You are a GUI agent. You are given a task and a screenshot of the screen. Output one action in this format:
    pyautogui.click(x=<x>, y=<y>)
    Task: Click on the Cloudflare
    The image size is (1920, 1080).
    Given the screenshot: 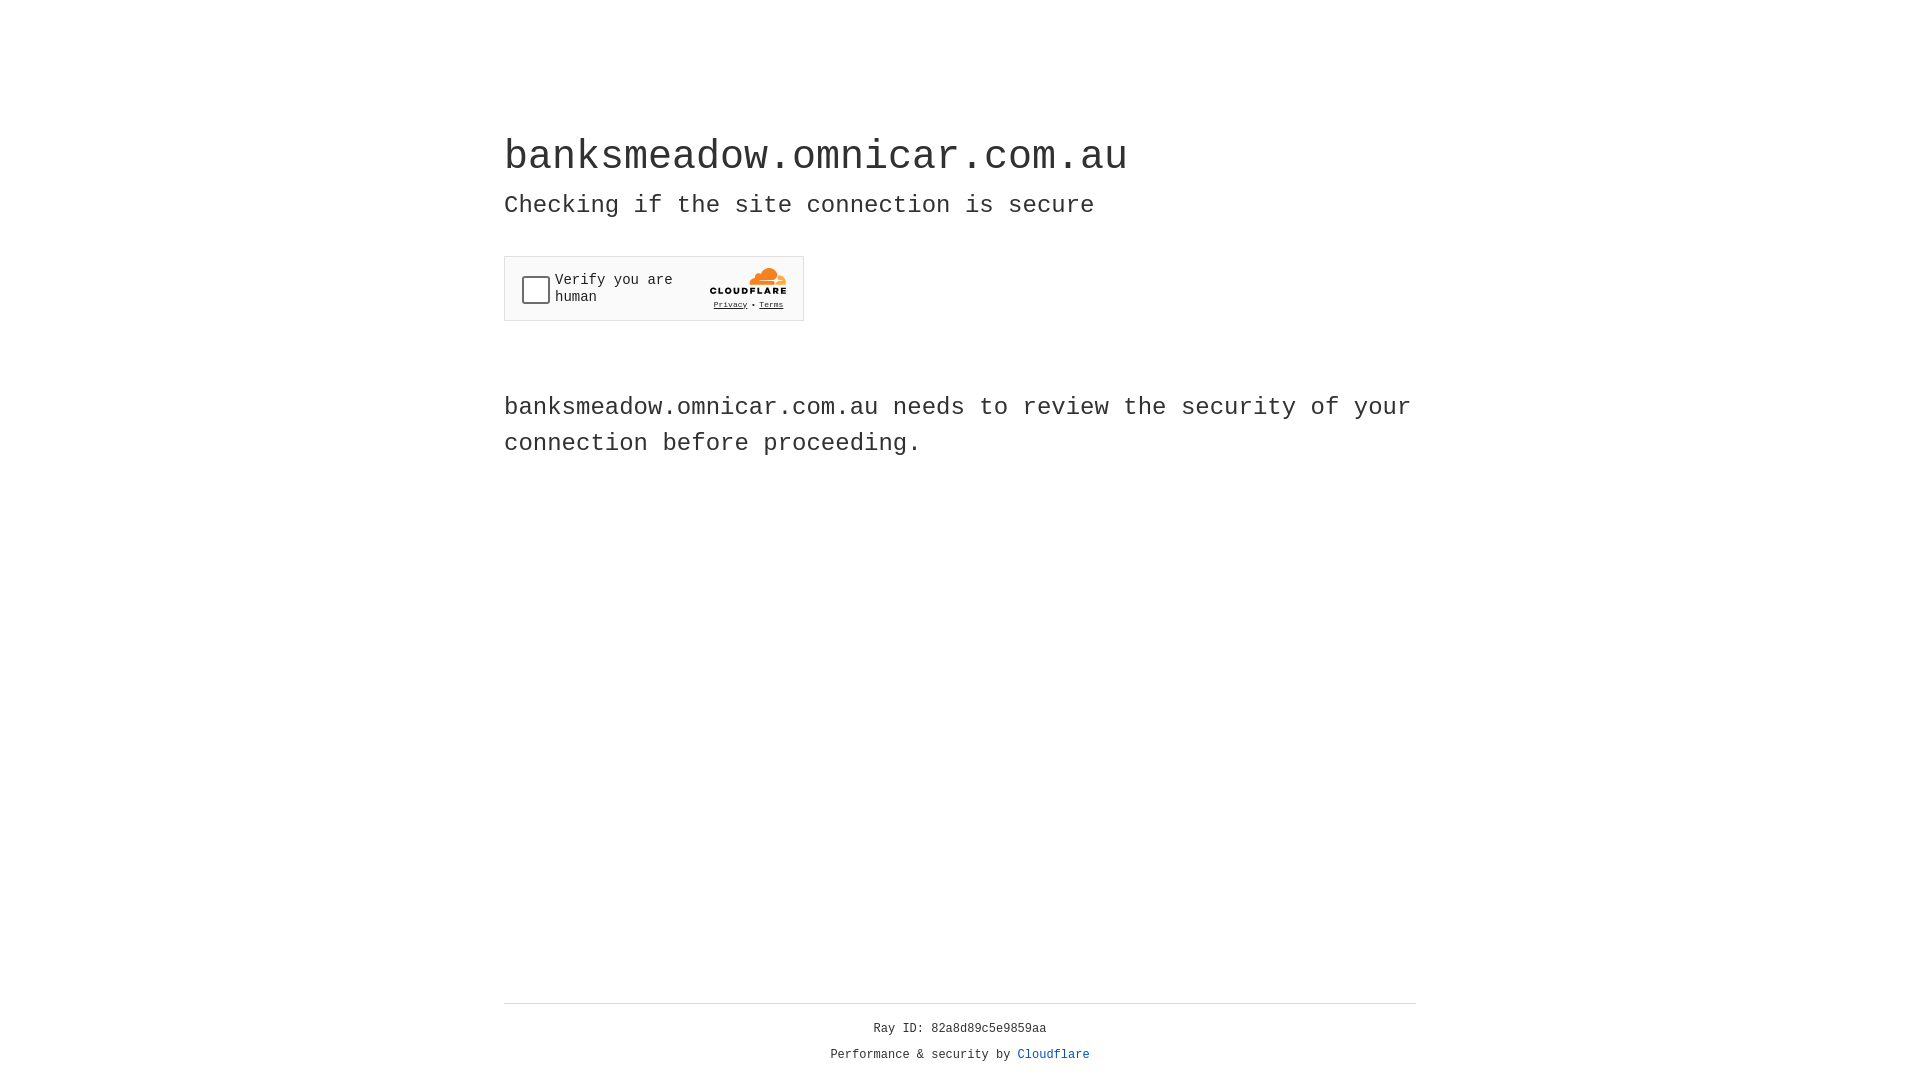 What is the action you would take?
    pyautogui.click(x=1054, y=1055)
    